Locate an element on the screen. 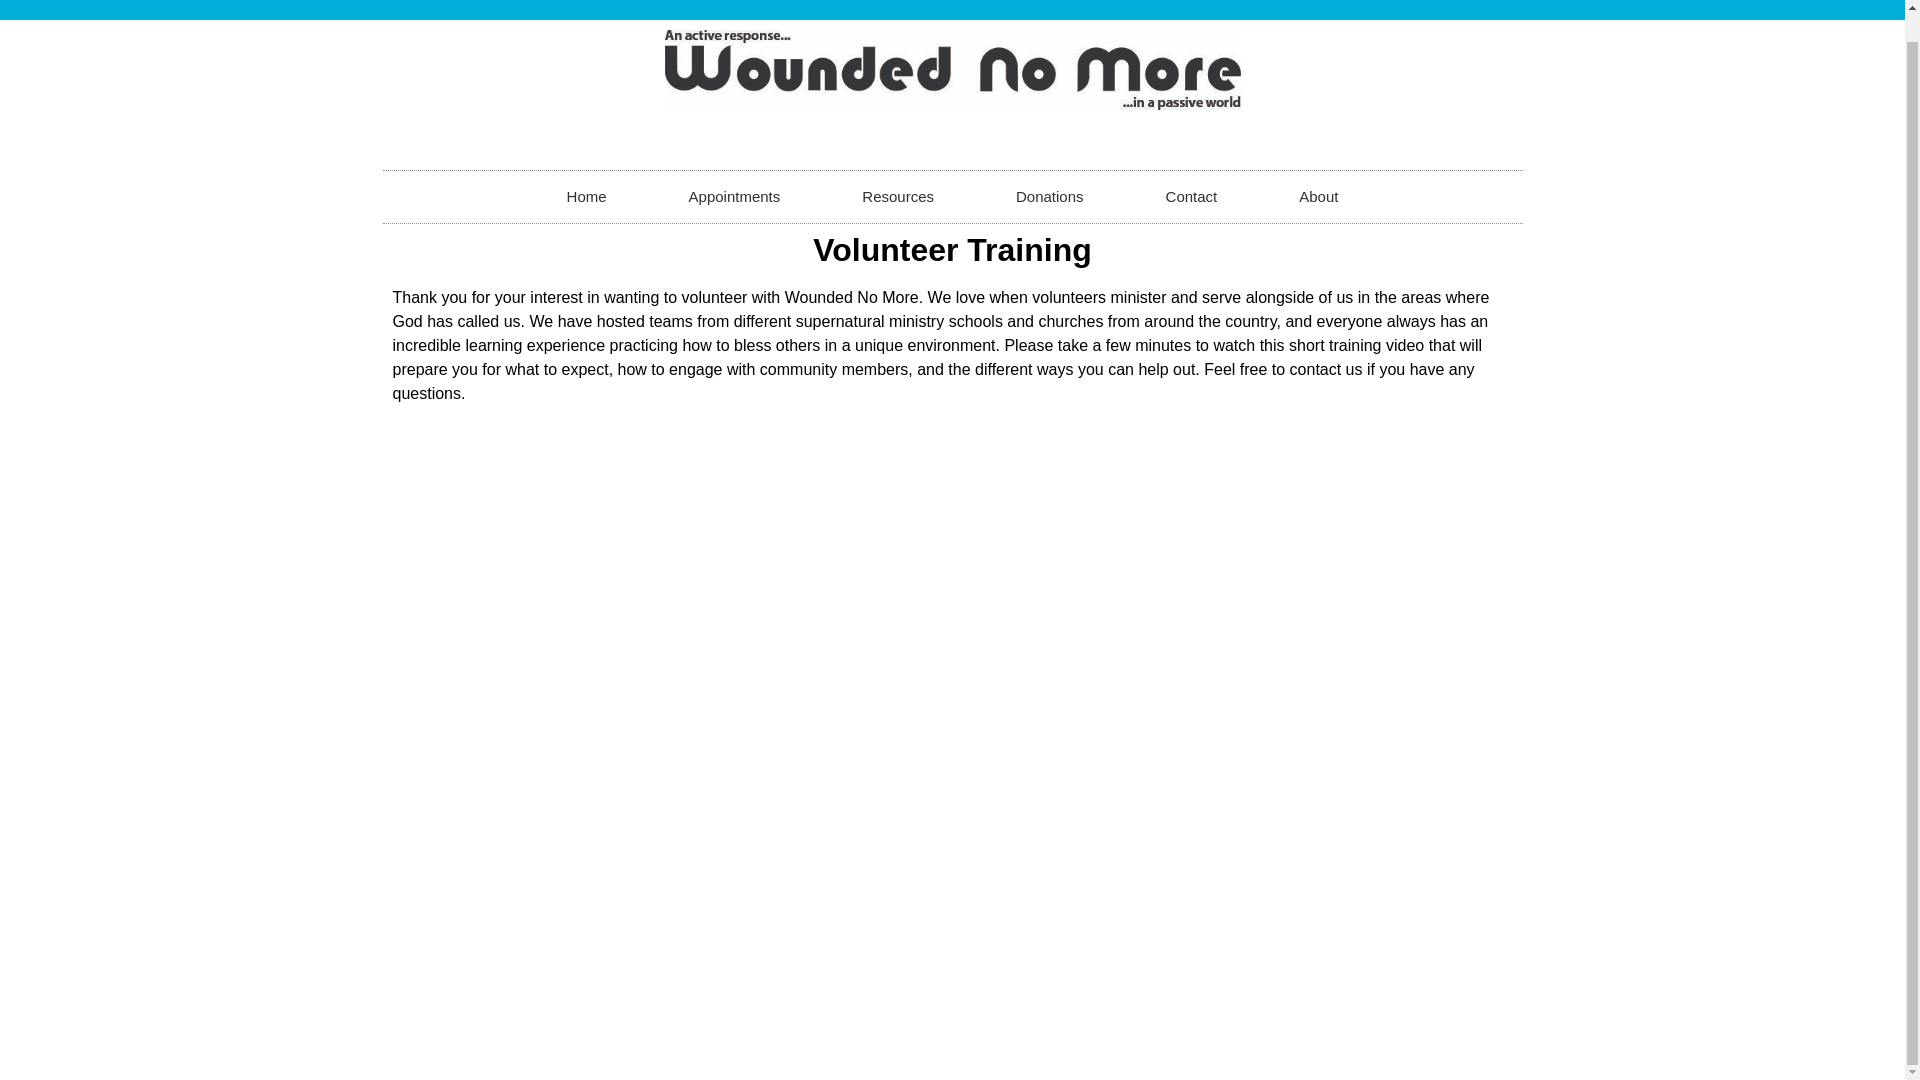  Donations is located at coordinates (1050, 196).